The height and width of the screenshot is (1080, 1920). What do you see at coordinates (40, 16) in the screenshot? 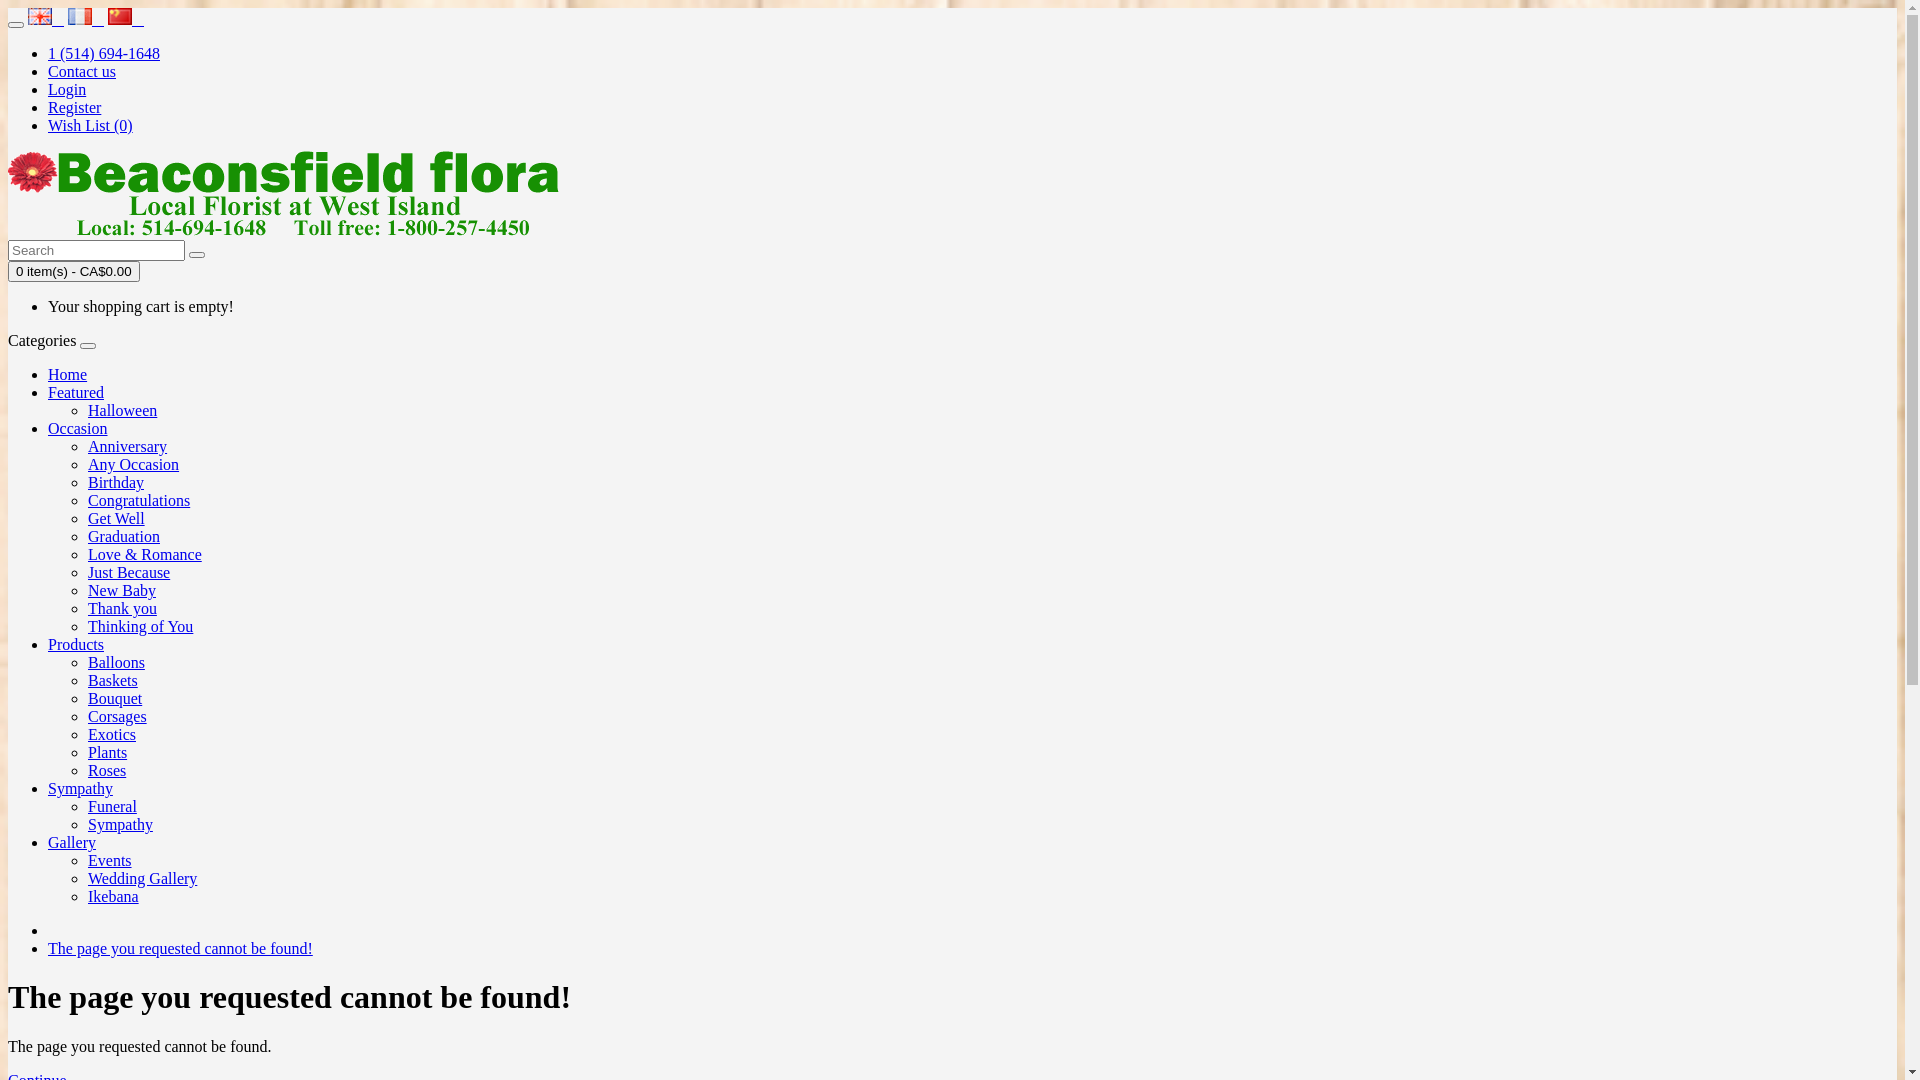
I see `English` at bounding box center [40, 16].